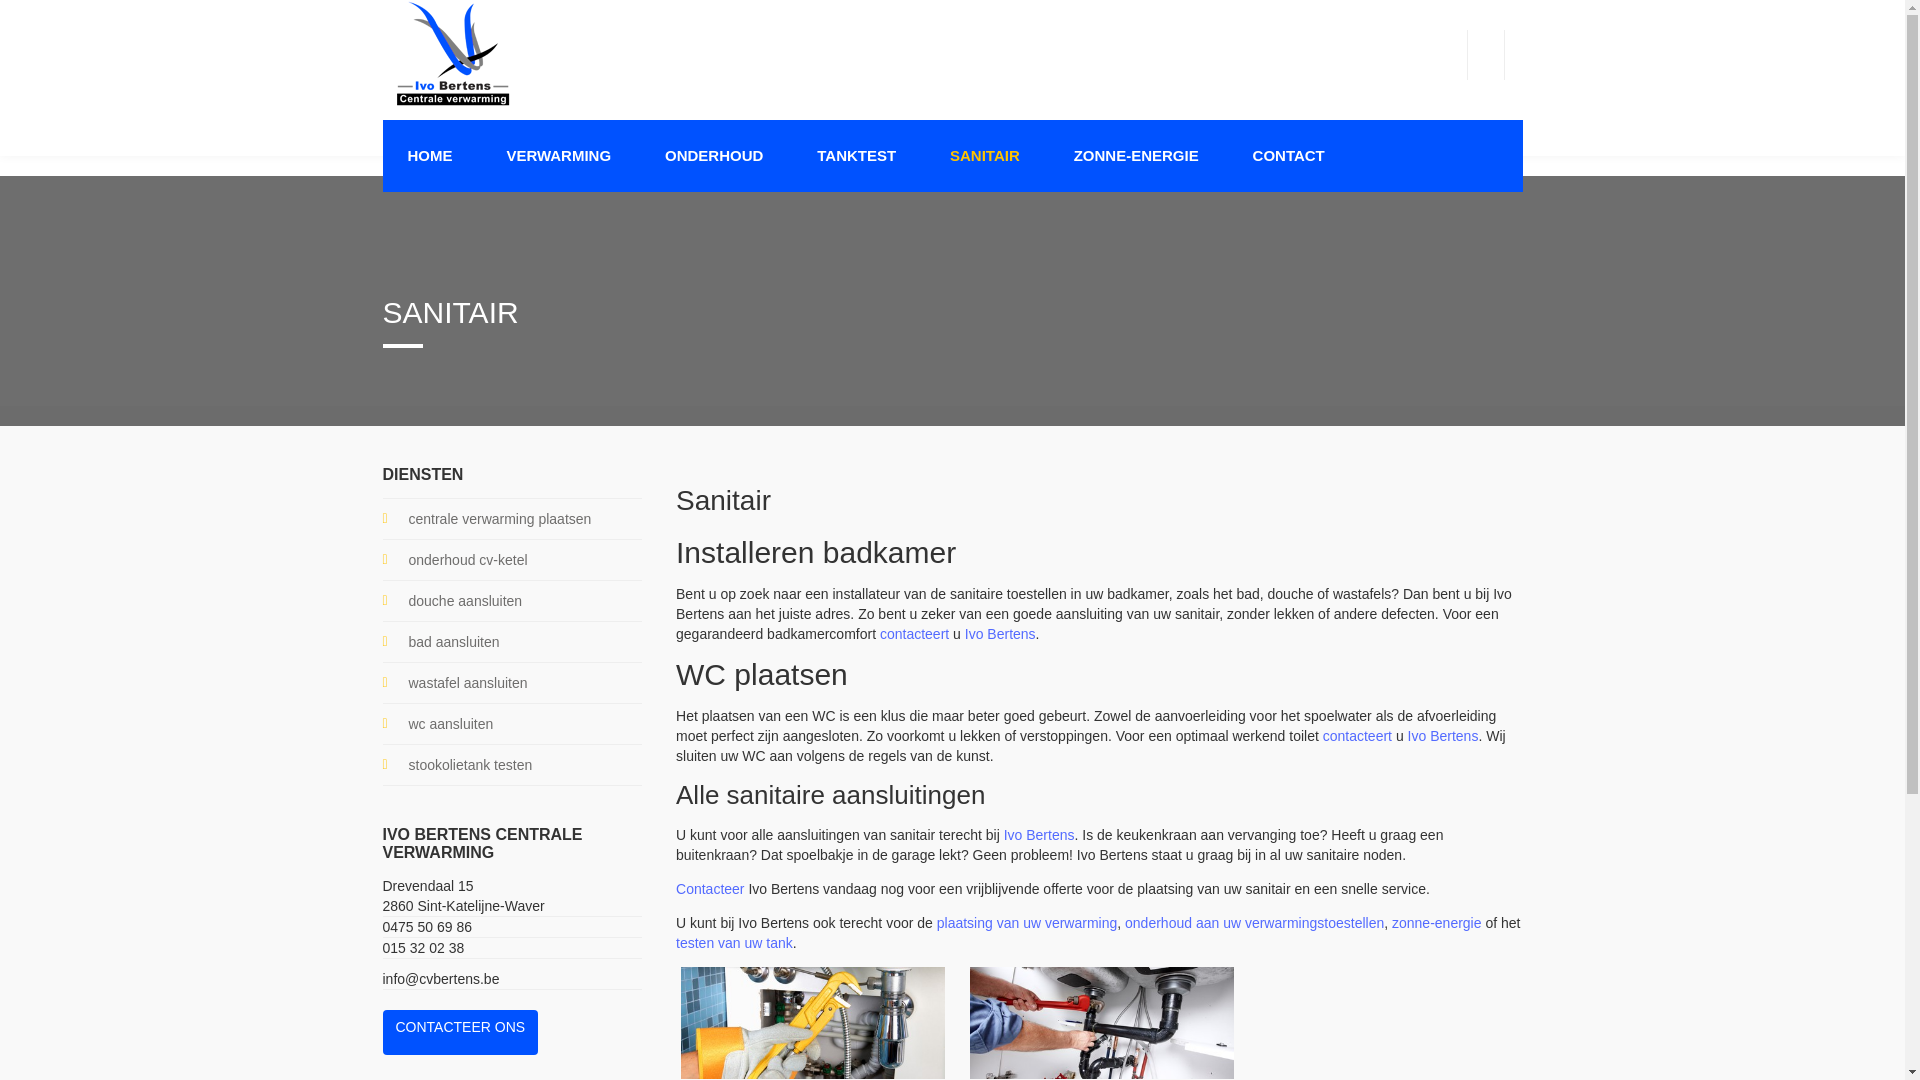  Describe the element at coordinates (1289, 156) in the screenshot. I see `CONTACT` at that location.